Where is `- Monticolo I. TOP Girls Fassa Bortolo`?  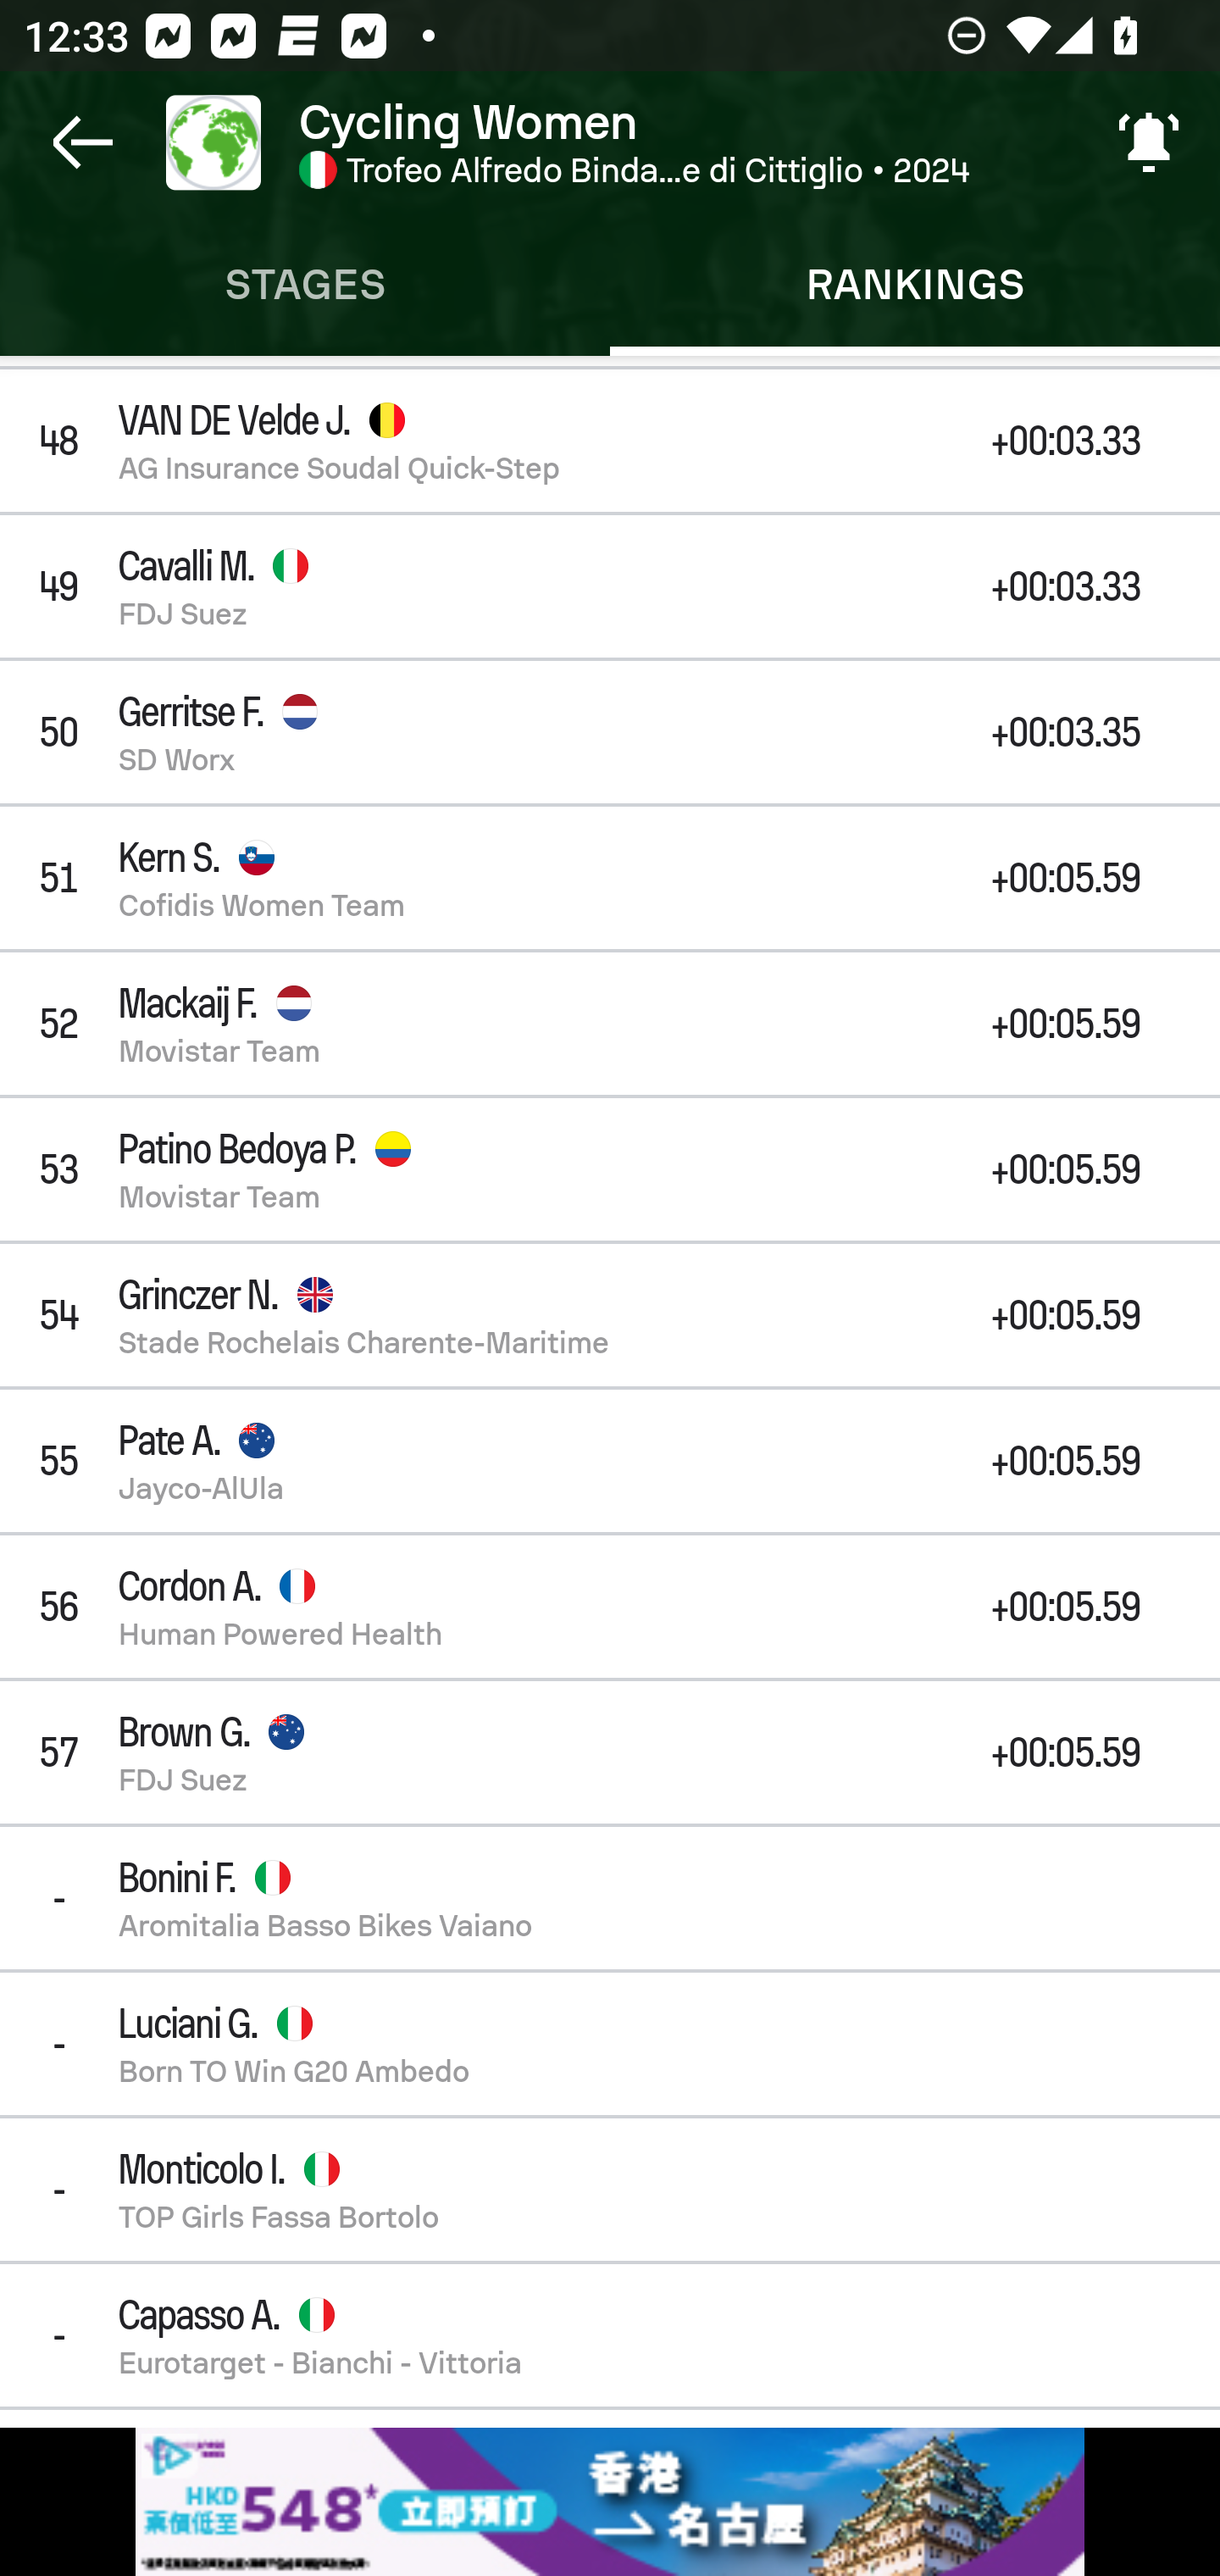
- Monticolo I. TOP Girls Fassa Bortolo is located at coordinates (610, 2190).